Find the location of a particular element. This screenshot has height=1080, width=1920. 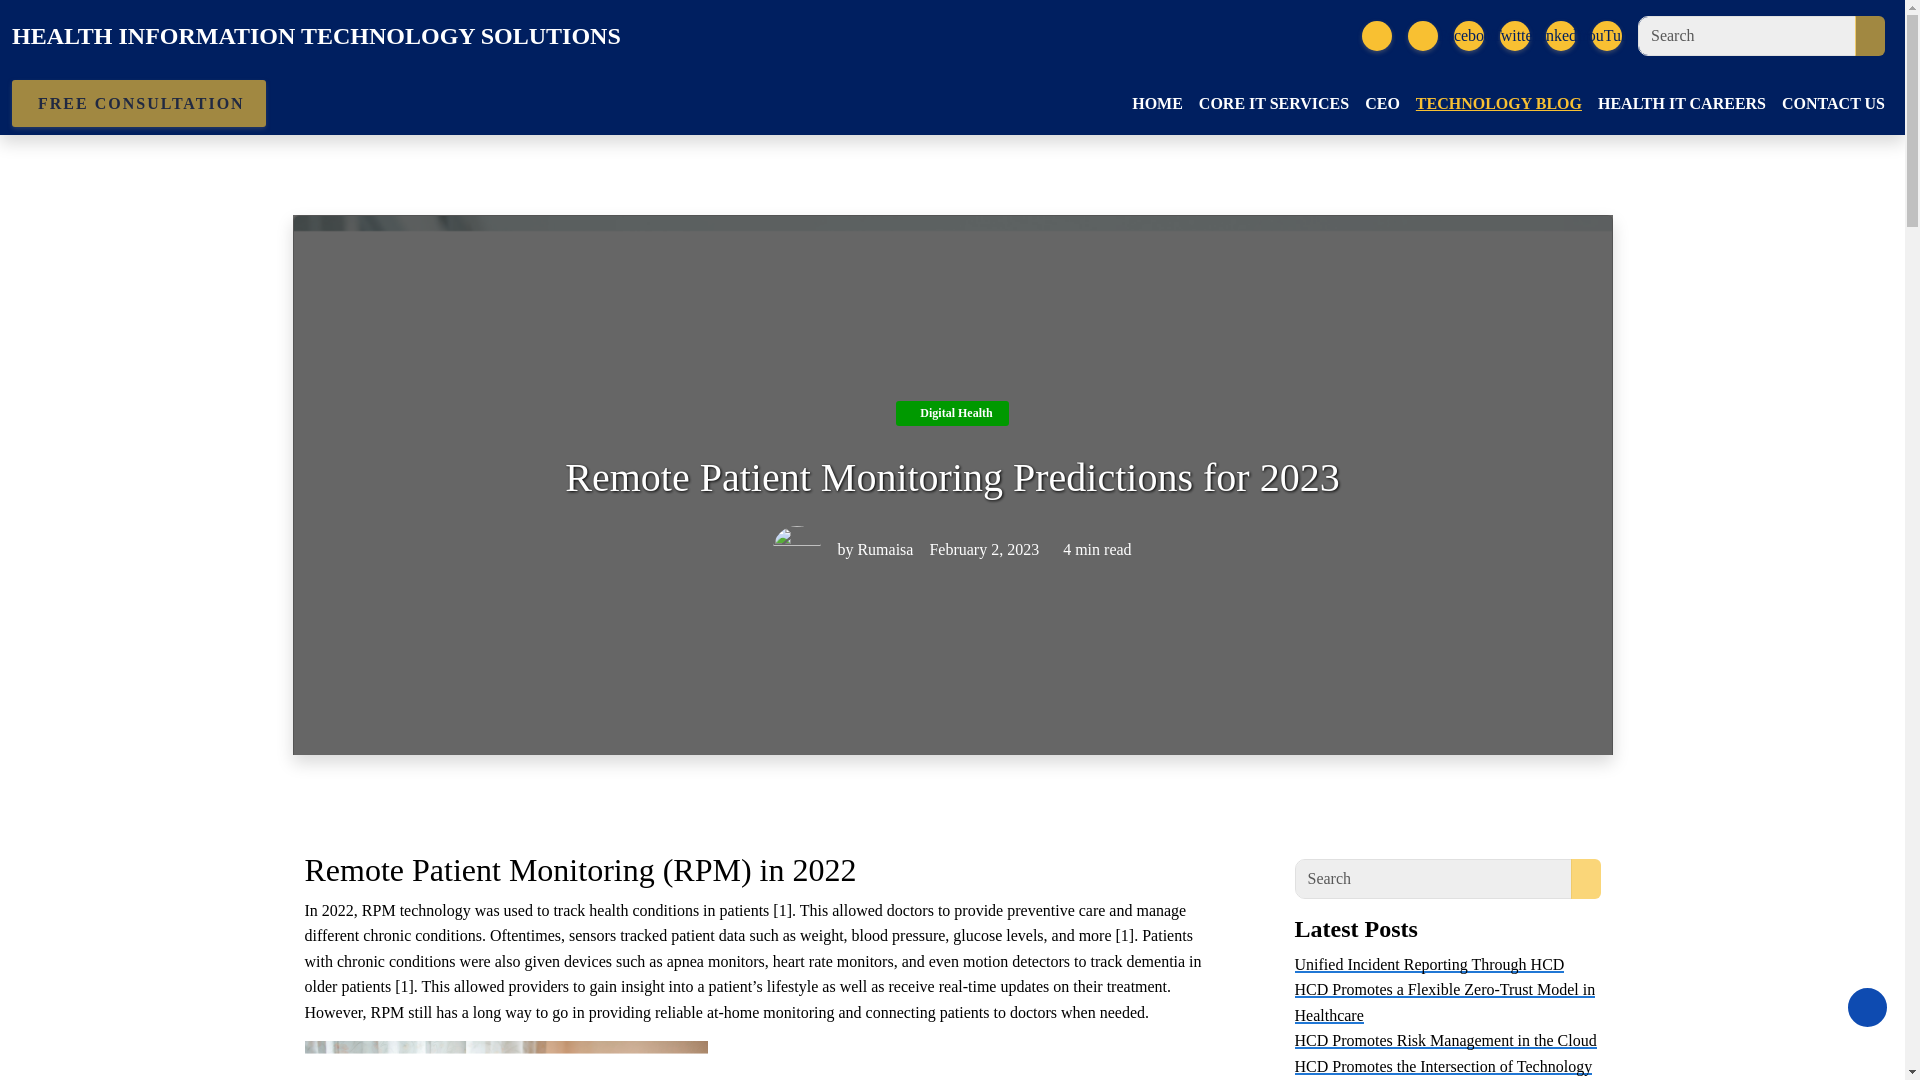

Facebook is located at coordinates (1468, 35).